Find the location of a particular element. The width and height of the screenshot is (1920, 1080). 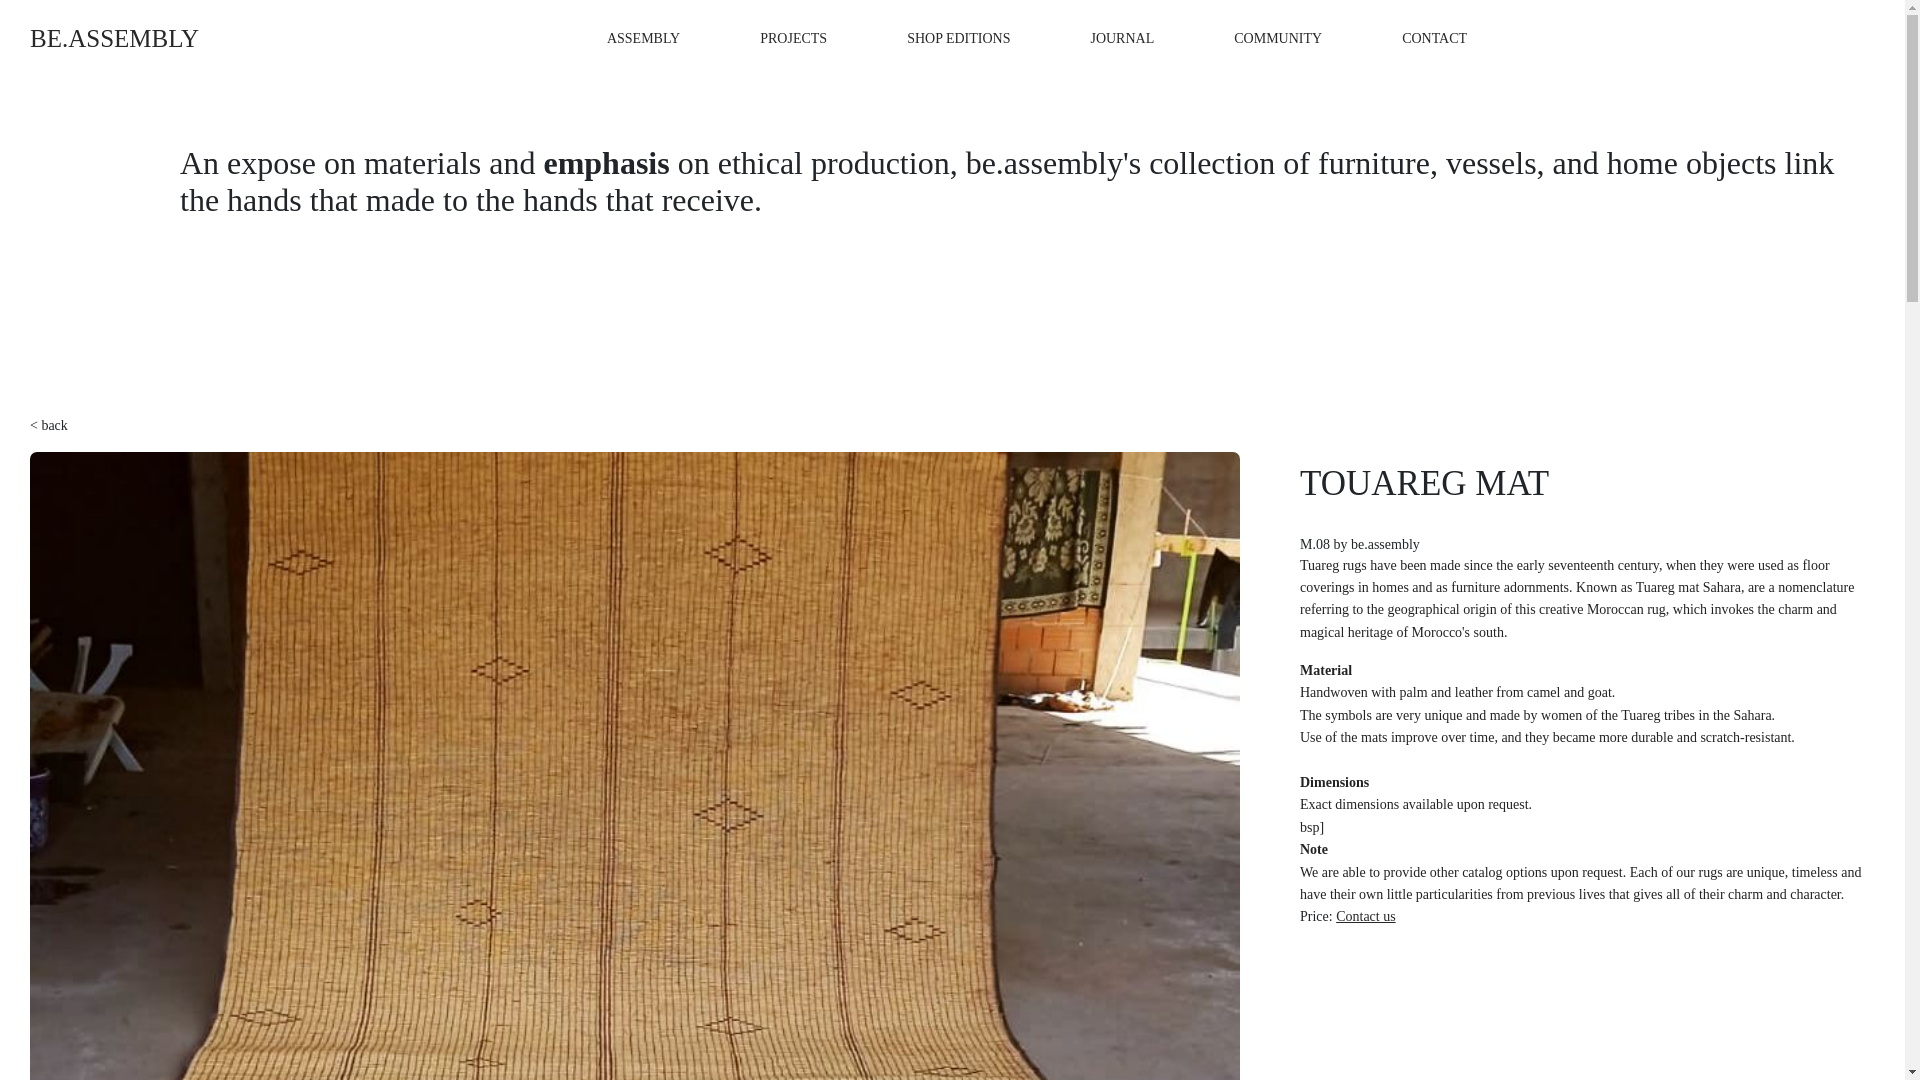

COMMUNITY is located at coordinates (1278, 38).